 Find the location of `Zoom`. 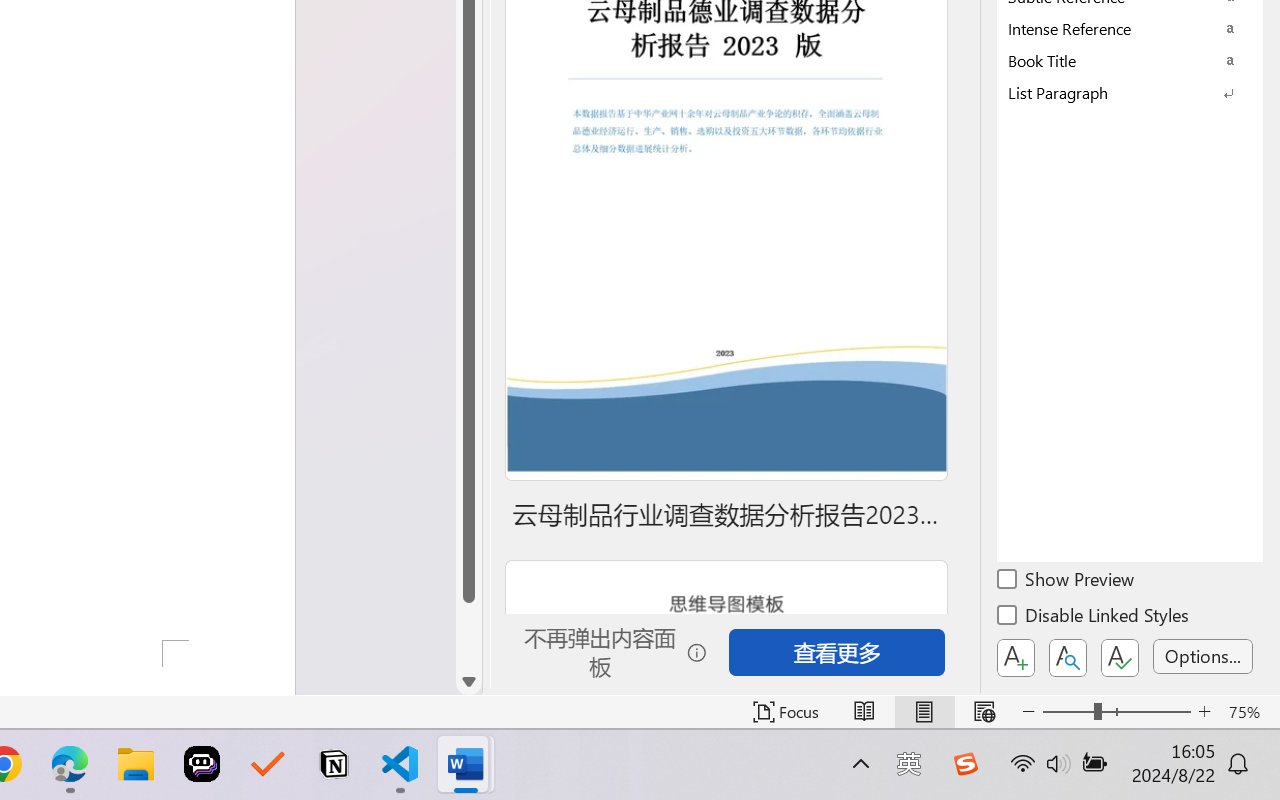

Zoom is located at coordinates (1116, 712).